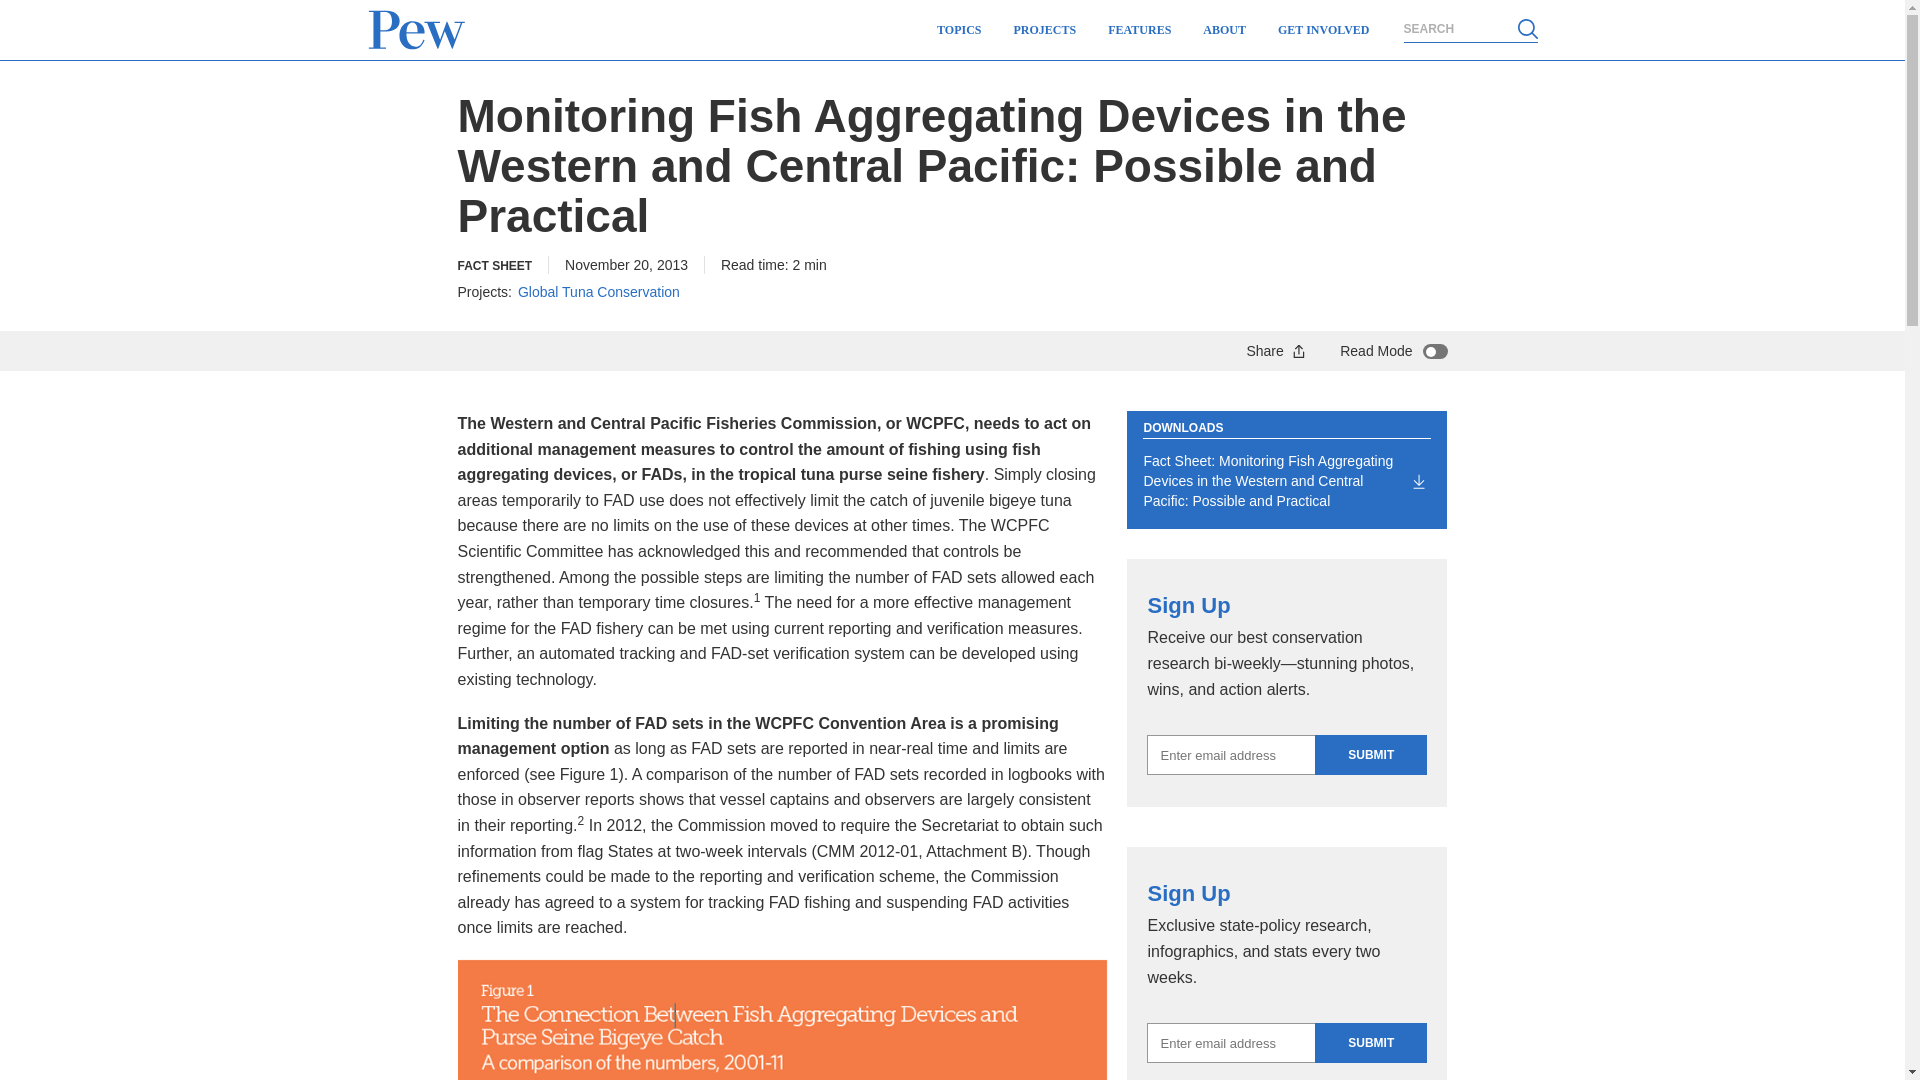 This screenshot has width=1920, height=1080. What do you see at coordinates (1045, 30) in the screenshot?
I see `PROJECTS` at bounding box center [1045, 30].